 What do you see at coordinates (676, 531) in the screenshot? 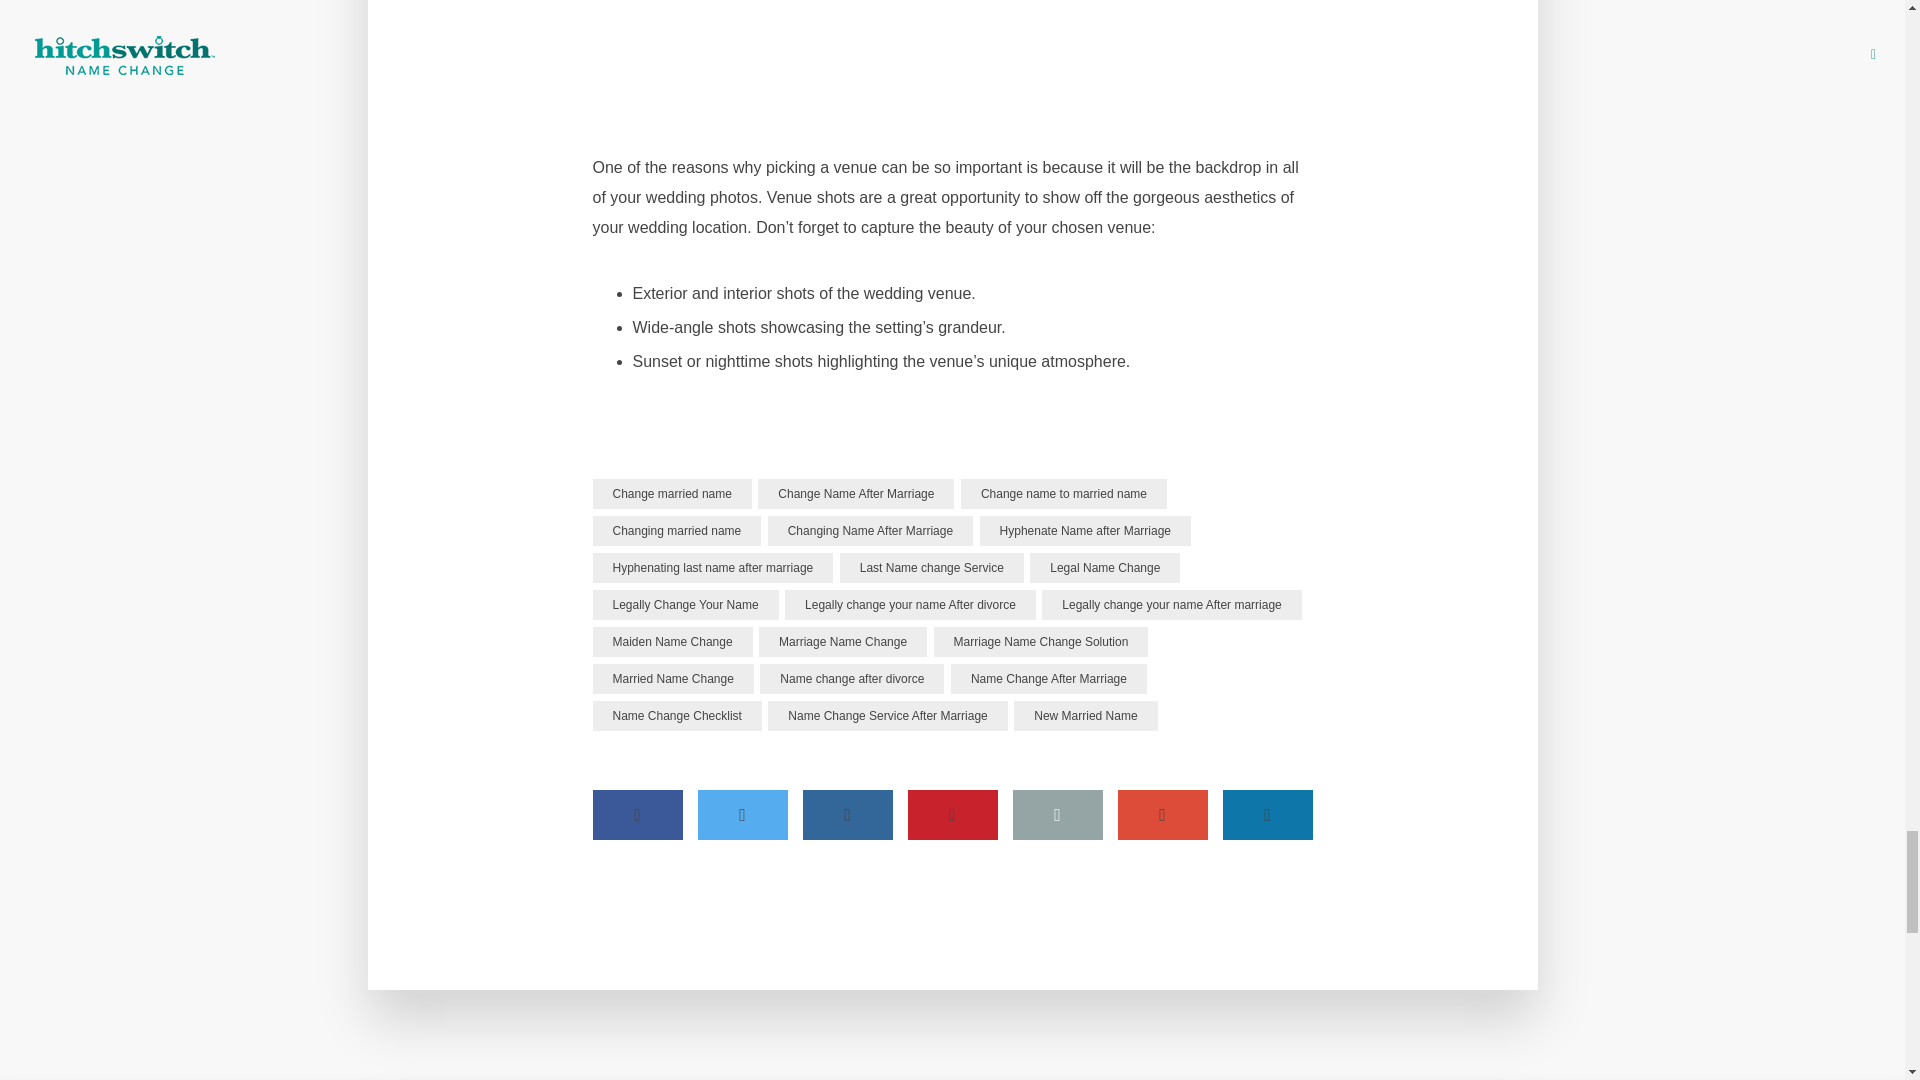
I see `Changing married name` at bounding box center [676, 531].